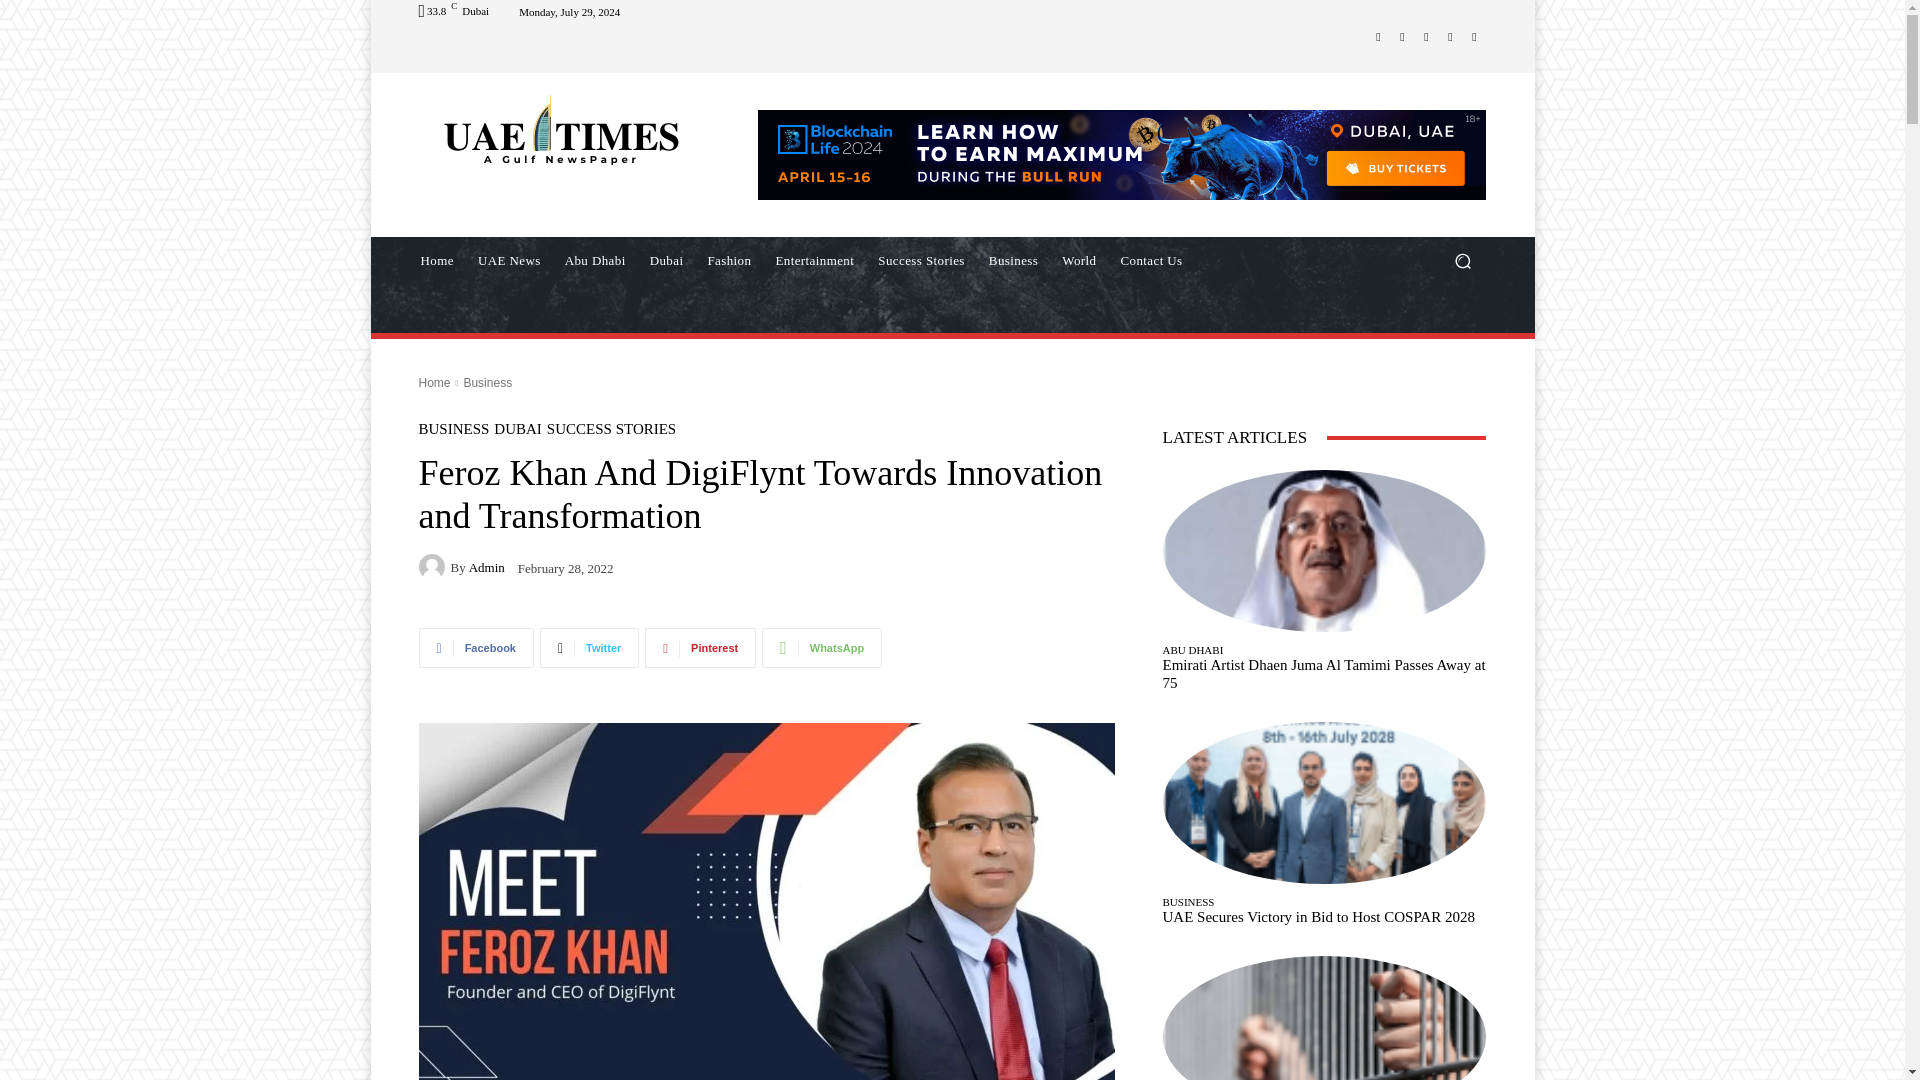 This screenshot has height=1080, width=1920. Describe the element at coordinates (436, 260) in the screenshot. I see `Home` at that location.